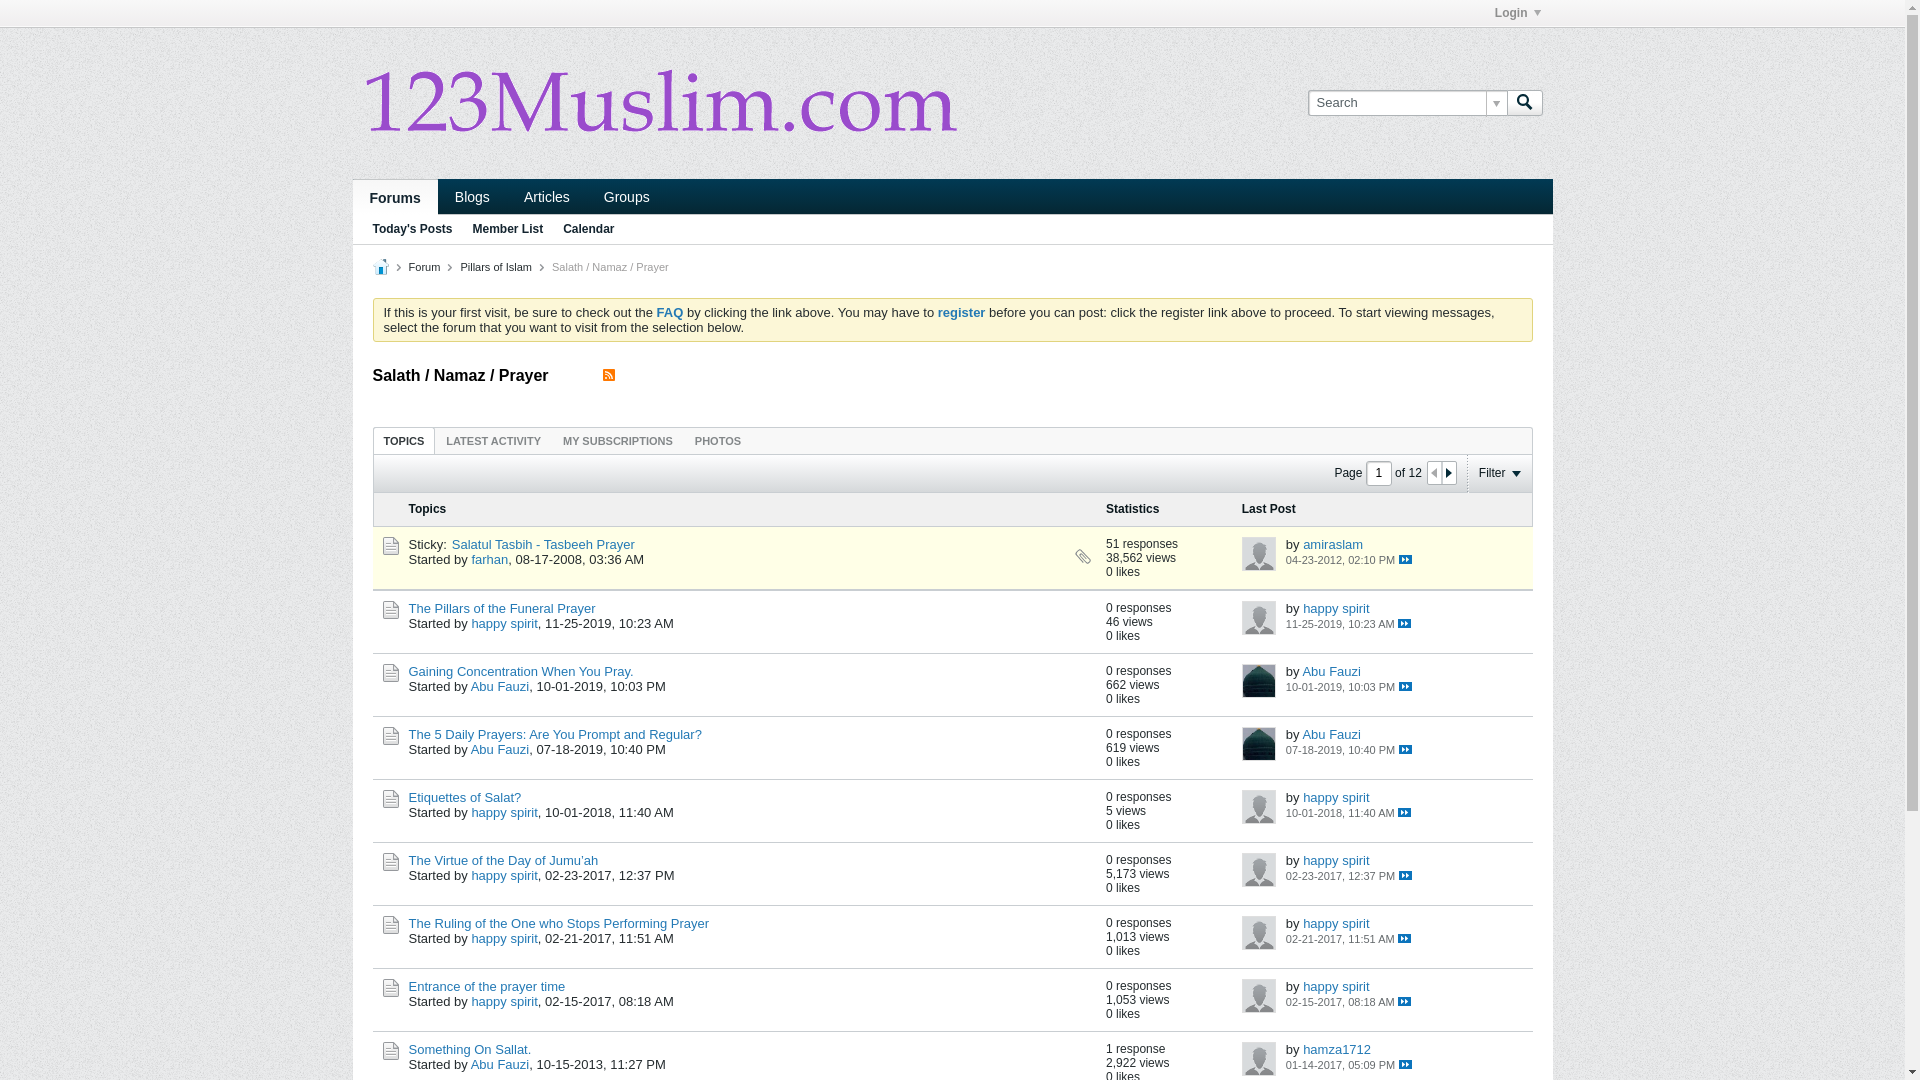 The image size is (1920, 1080). I want to click on Member List, so click(508, 230).